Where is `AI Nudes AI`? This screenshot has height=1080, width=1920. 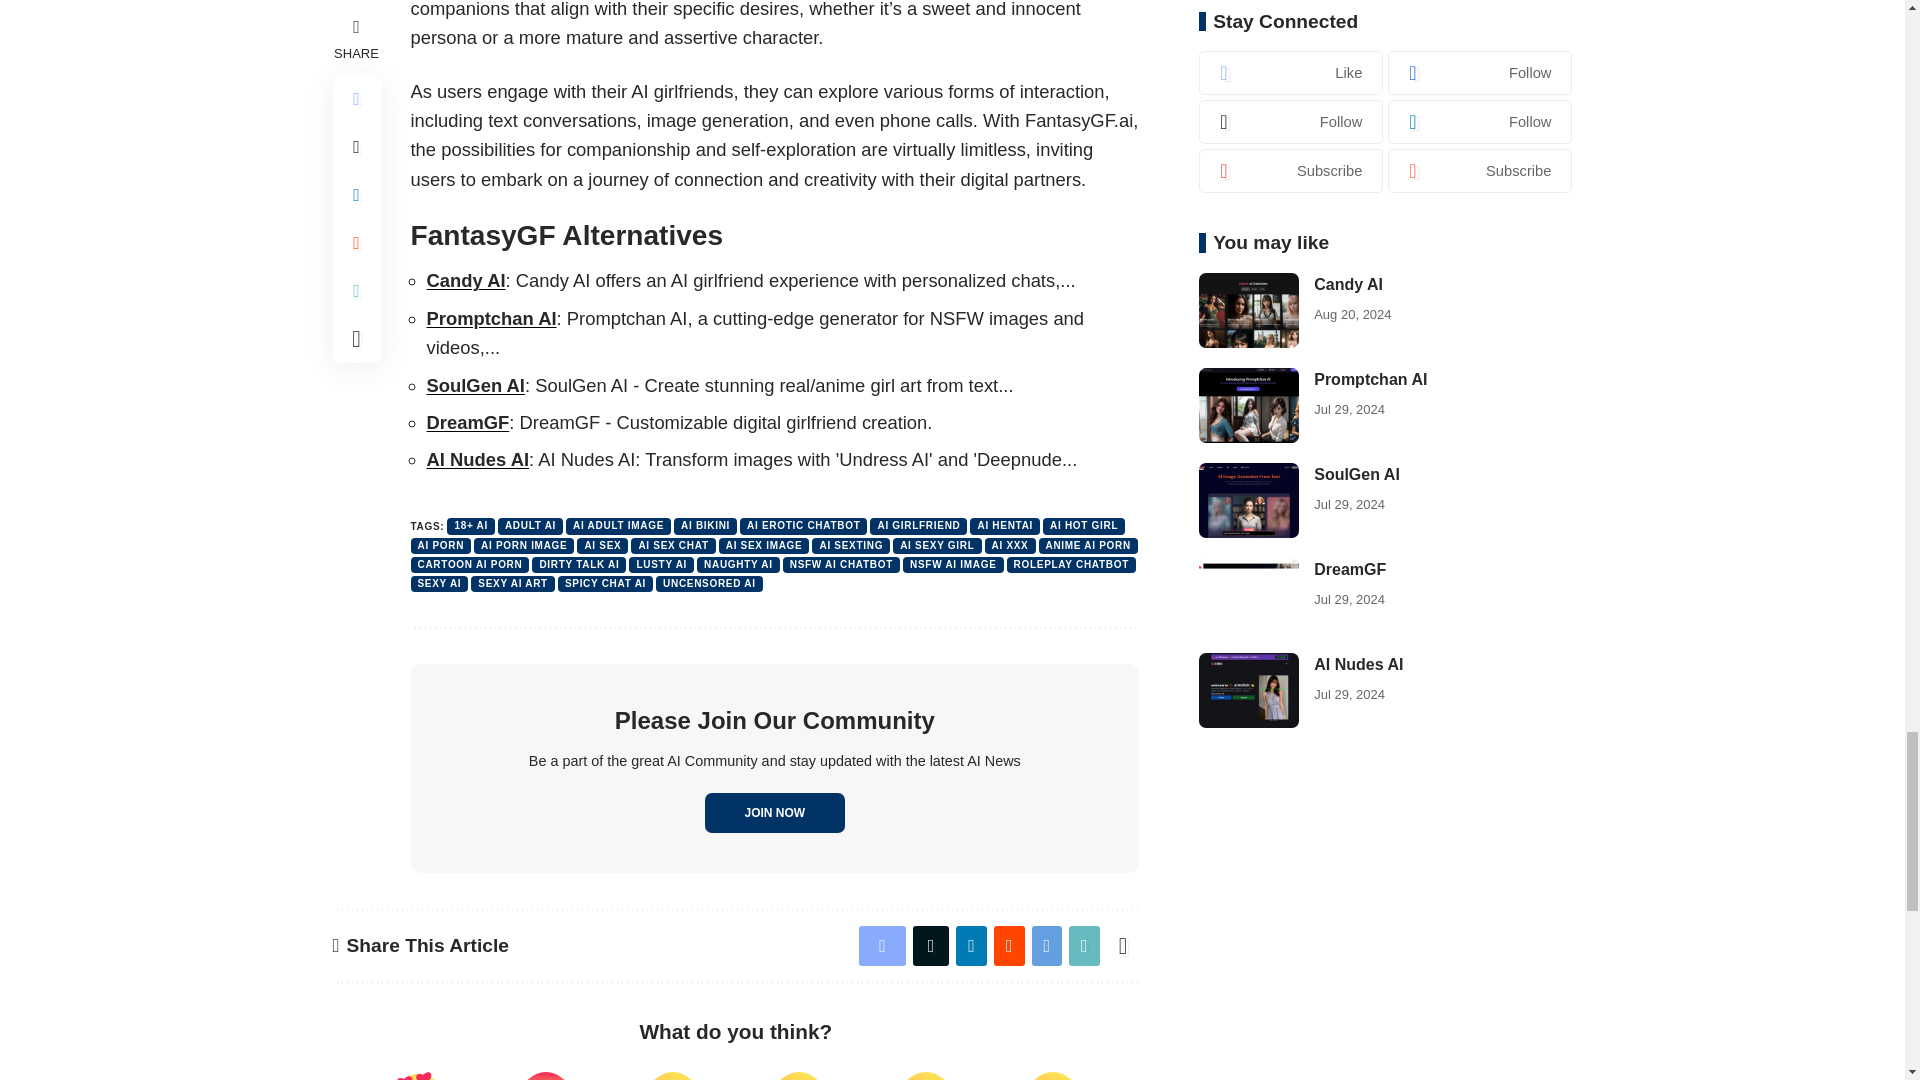
AI Nudes AI is located at coordinates (478, 459).